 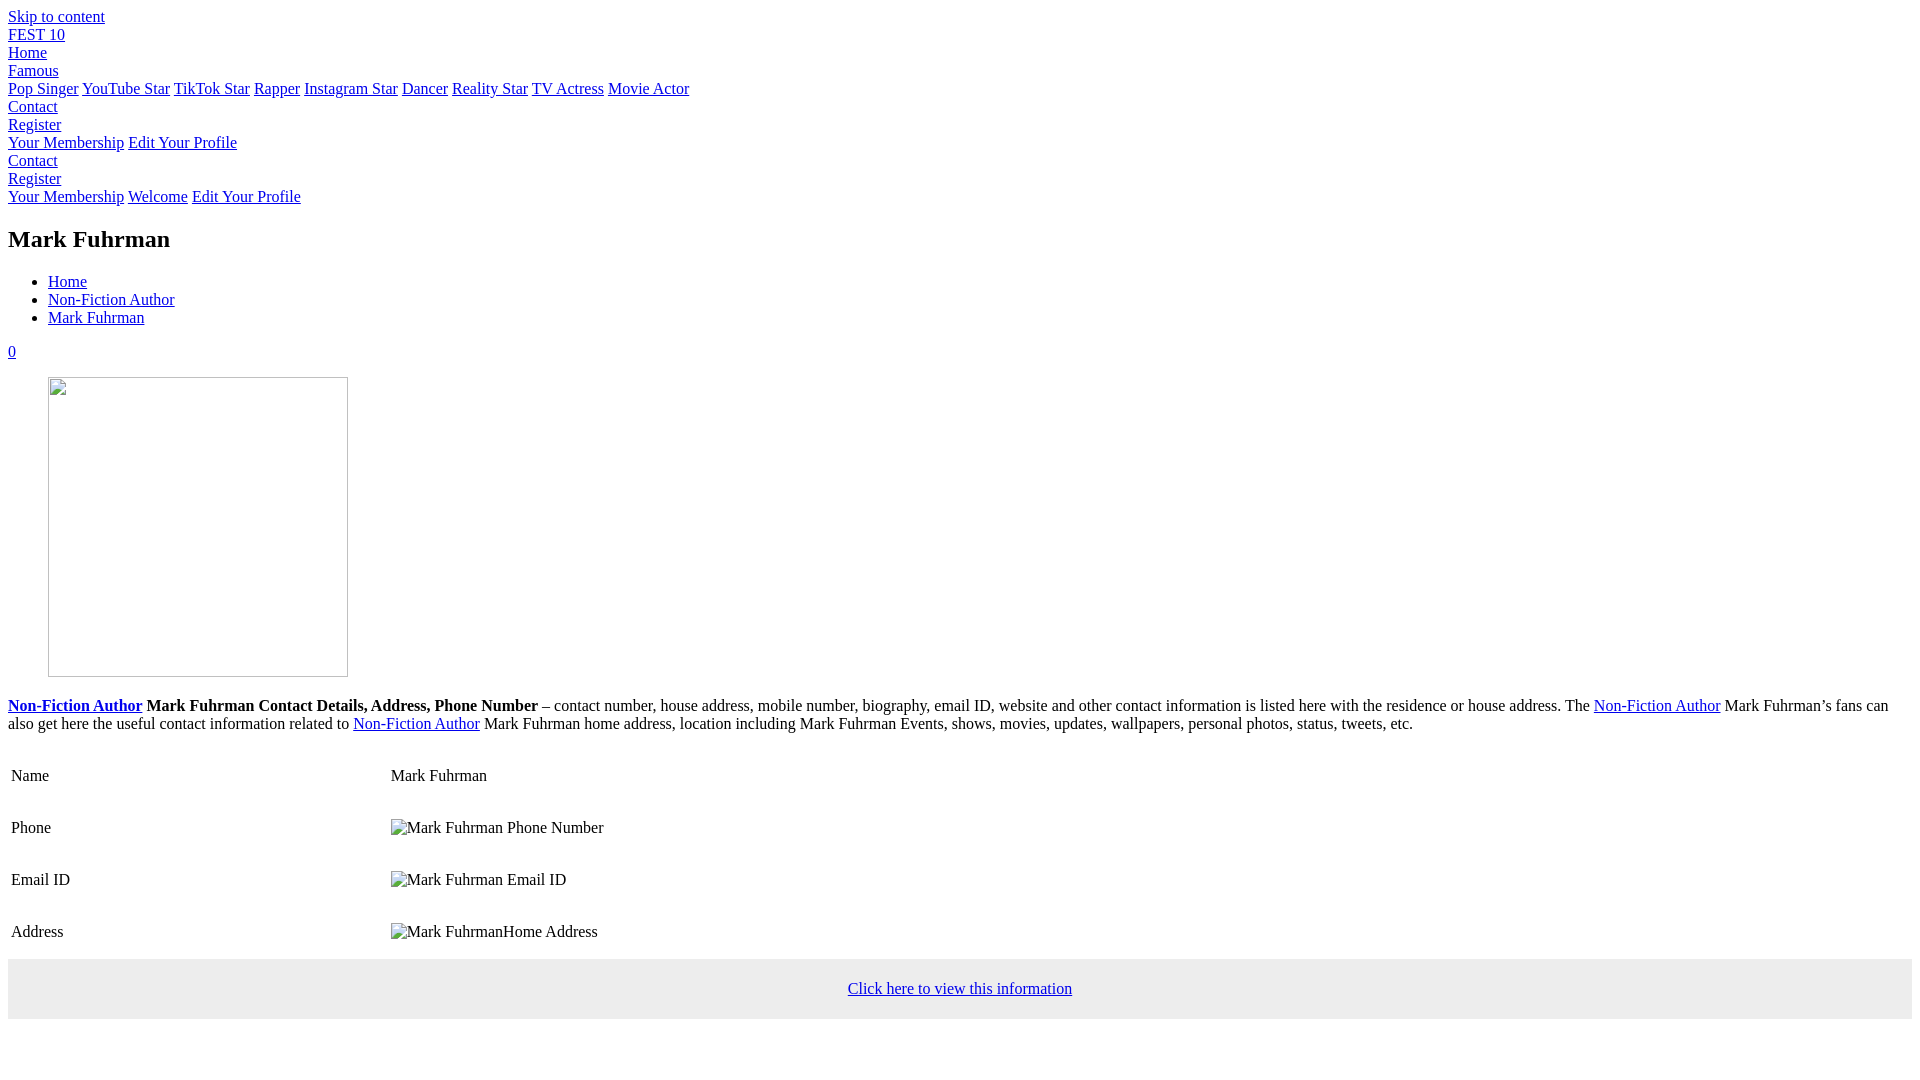 What do you see at coordinates (1656, 704) in the screenshot?
I see `Non-Fiction Author` at bounding box center [1656, 704].